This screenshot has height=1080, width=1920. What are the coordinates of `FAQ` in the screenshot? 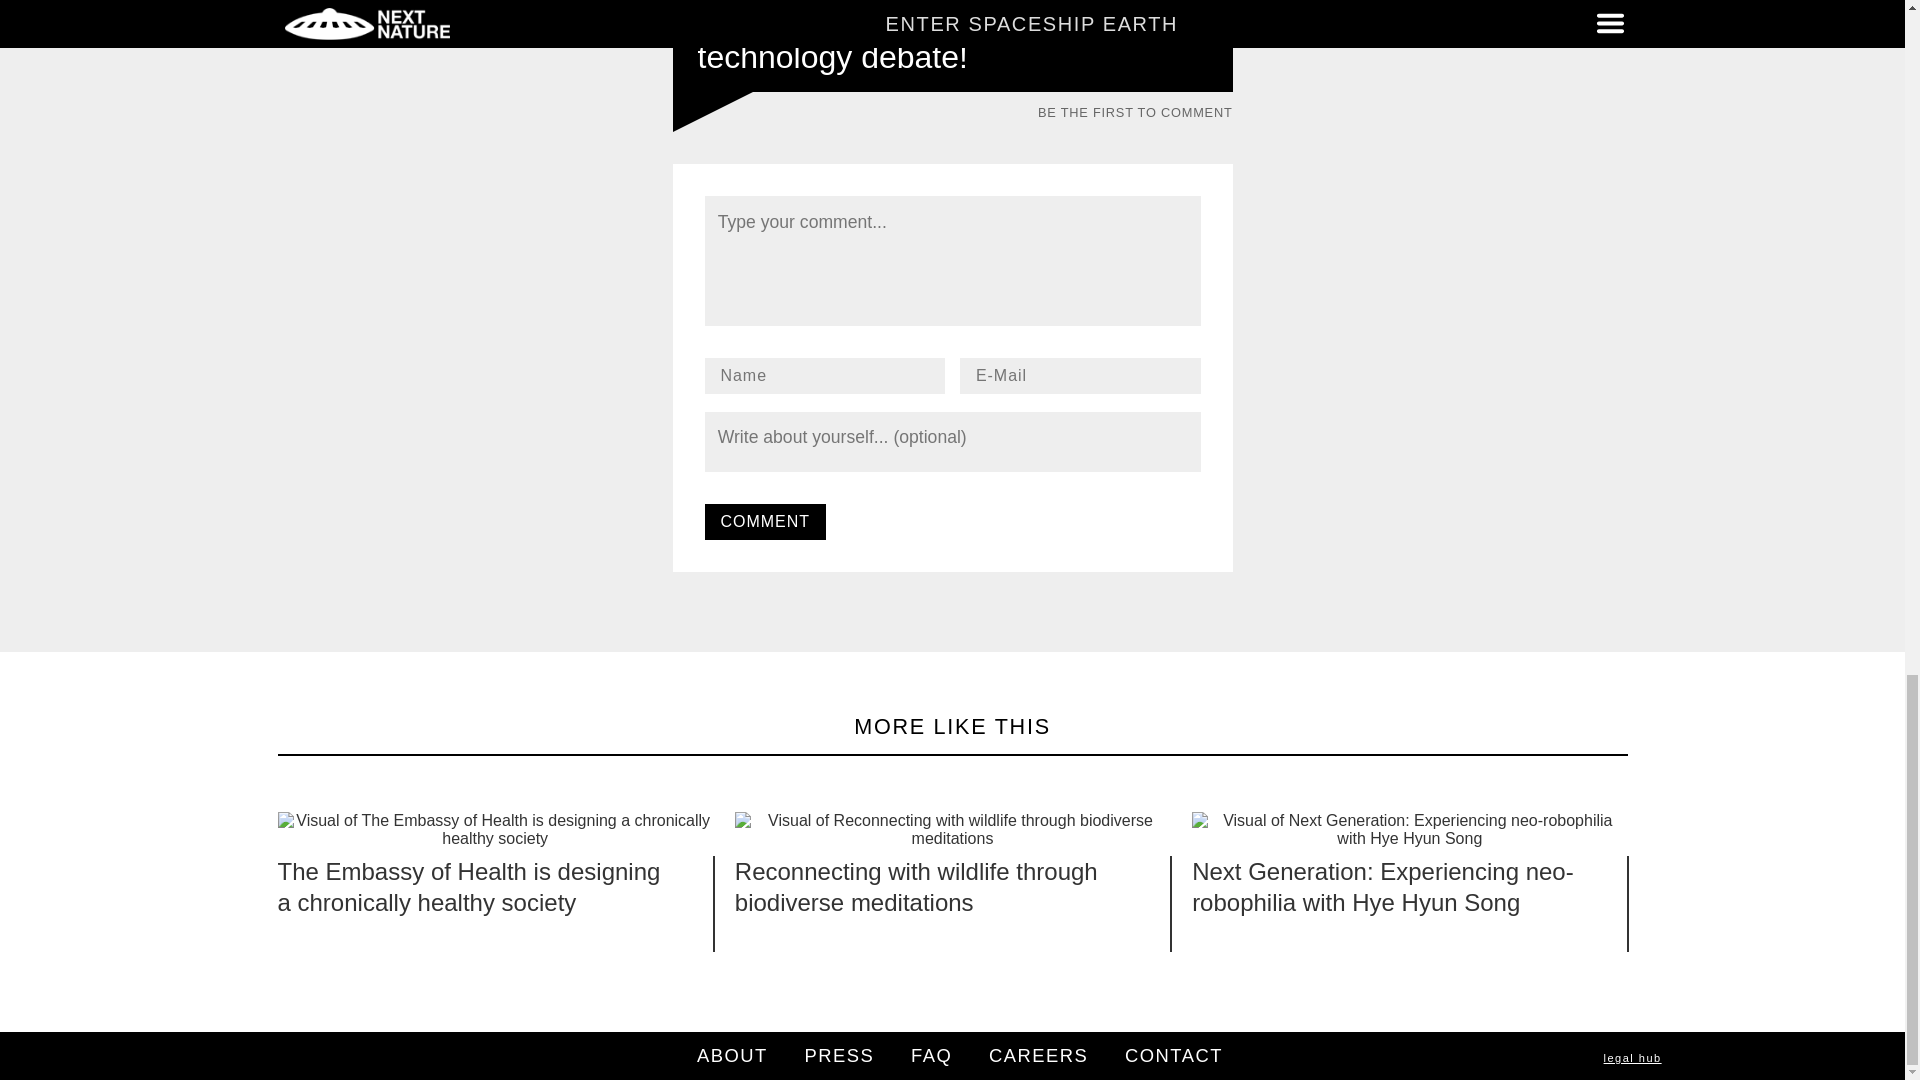 It's located at (931, 1055).